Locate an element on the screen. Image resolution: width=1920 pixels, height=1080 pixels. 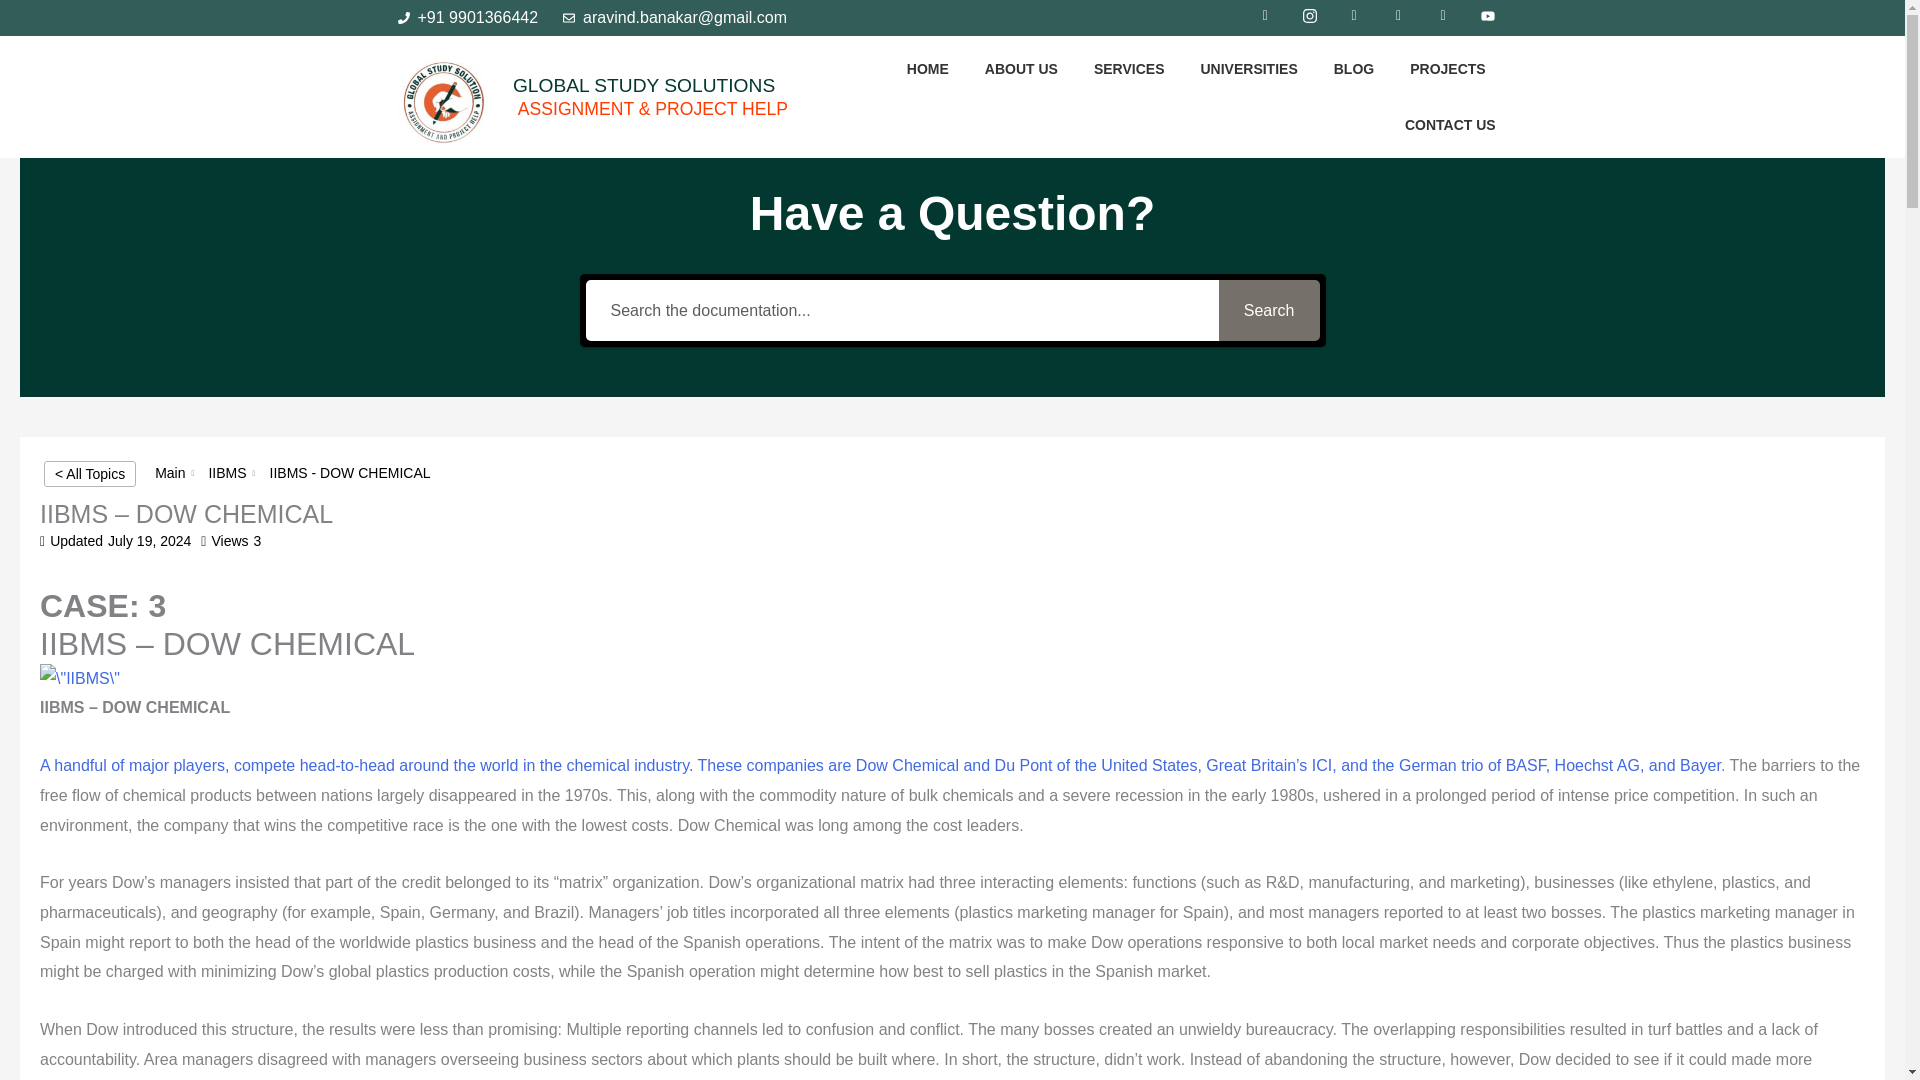
BLOG is located at coordinates (1354, 69).